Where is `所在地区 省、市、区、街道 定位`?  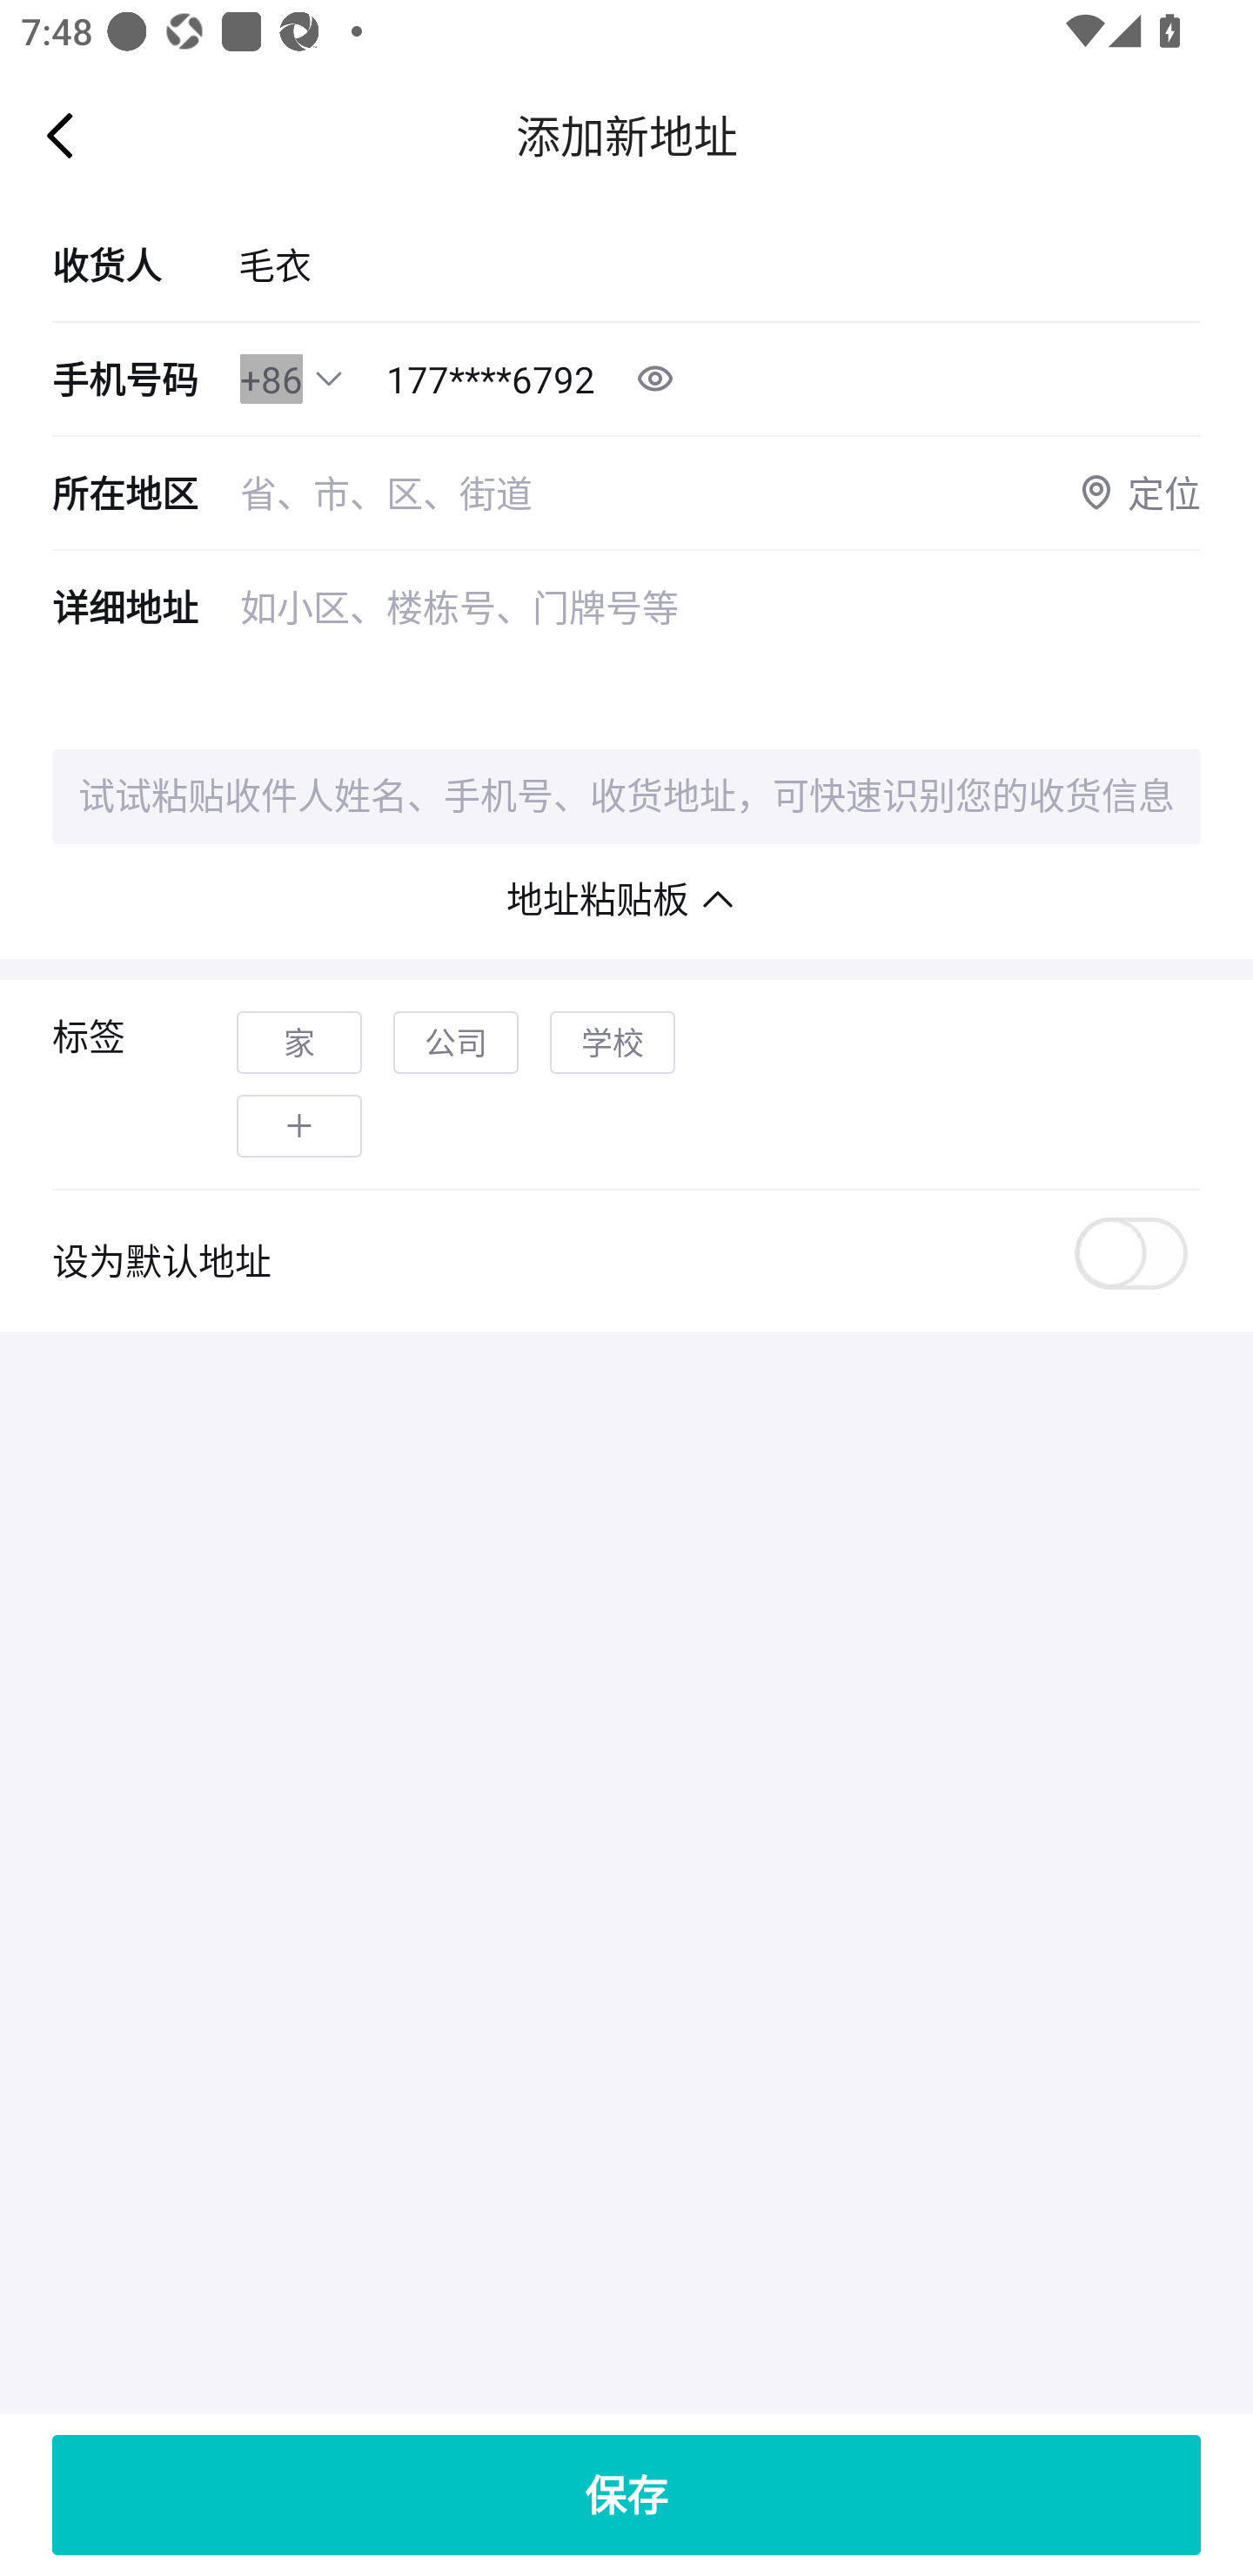
所在地区 省、市、区、街道 定位 is located at coordinates (626, 493).